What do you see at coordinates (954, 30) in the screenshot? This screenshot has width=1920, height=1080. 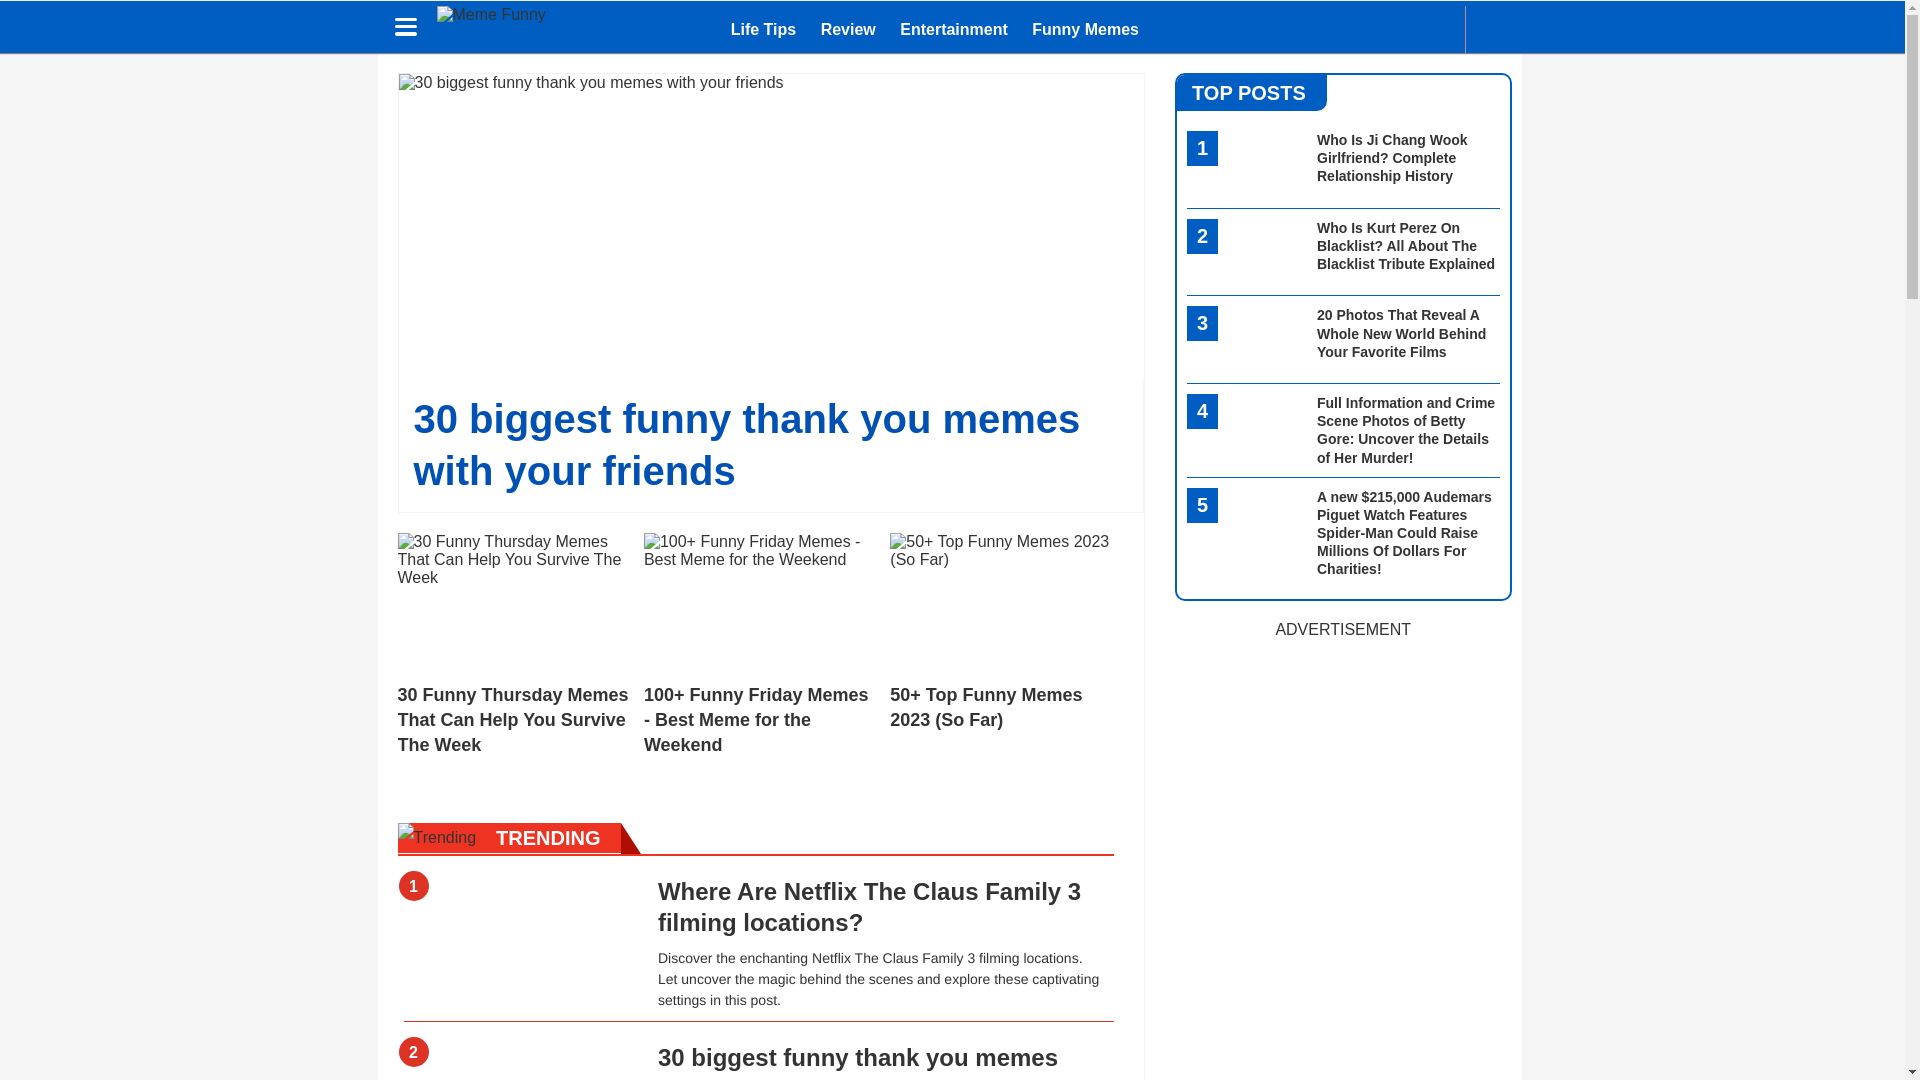 I see `Entertainment` at bounding box center [954, 30].